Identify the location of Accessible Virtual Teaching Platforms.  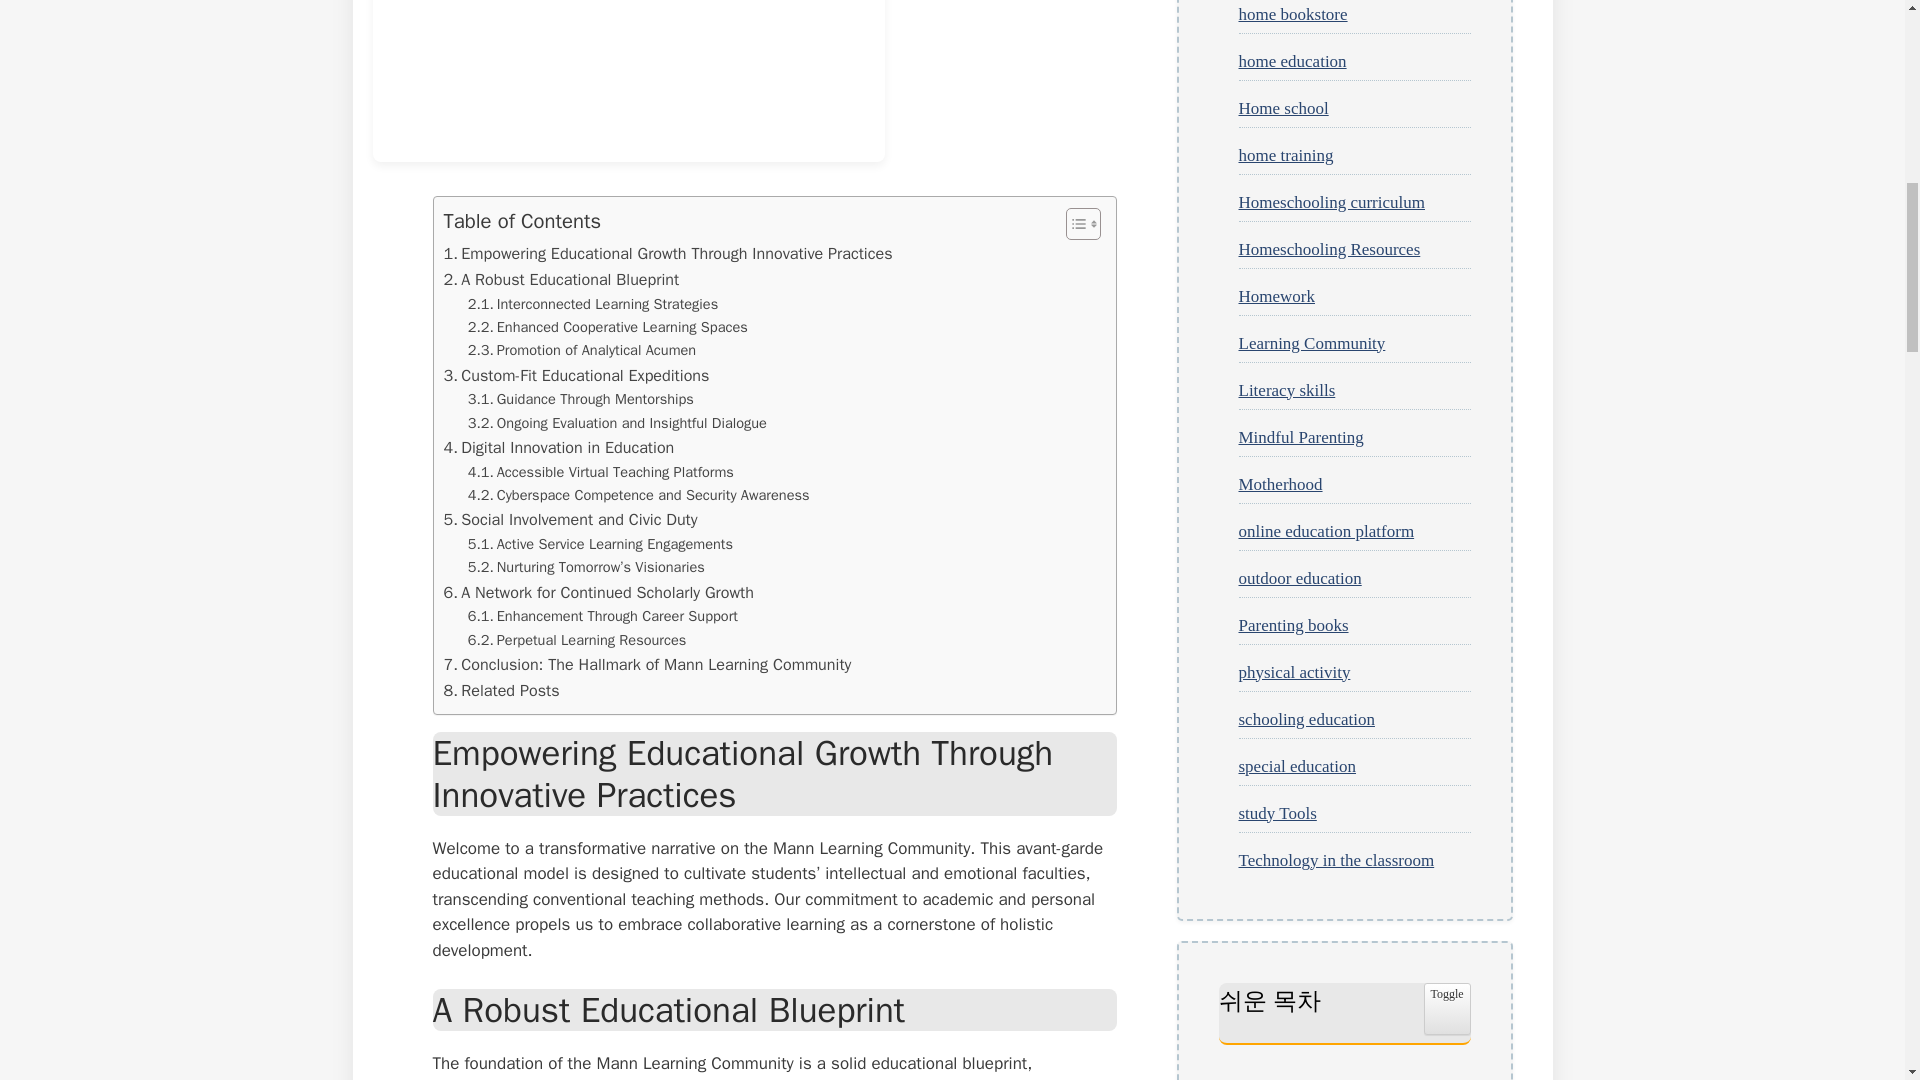
(600, 472).